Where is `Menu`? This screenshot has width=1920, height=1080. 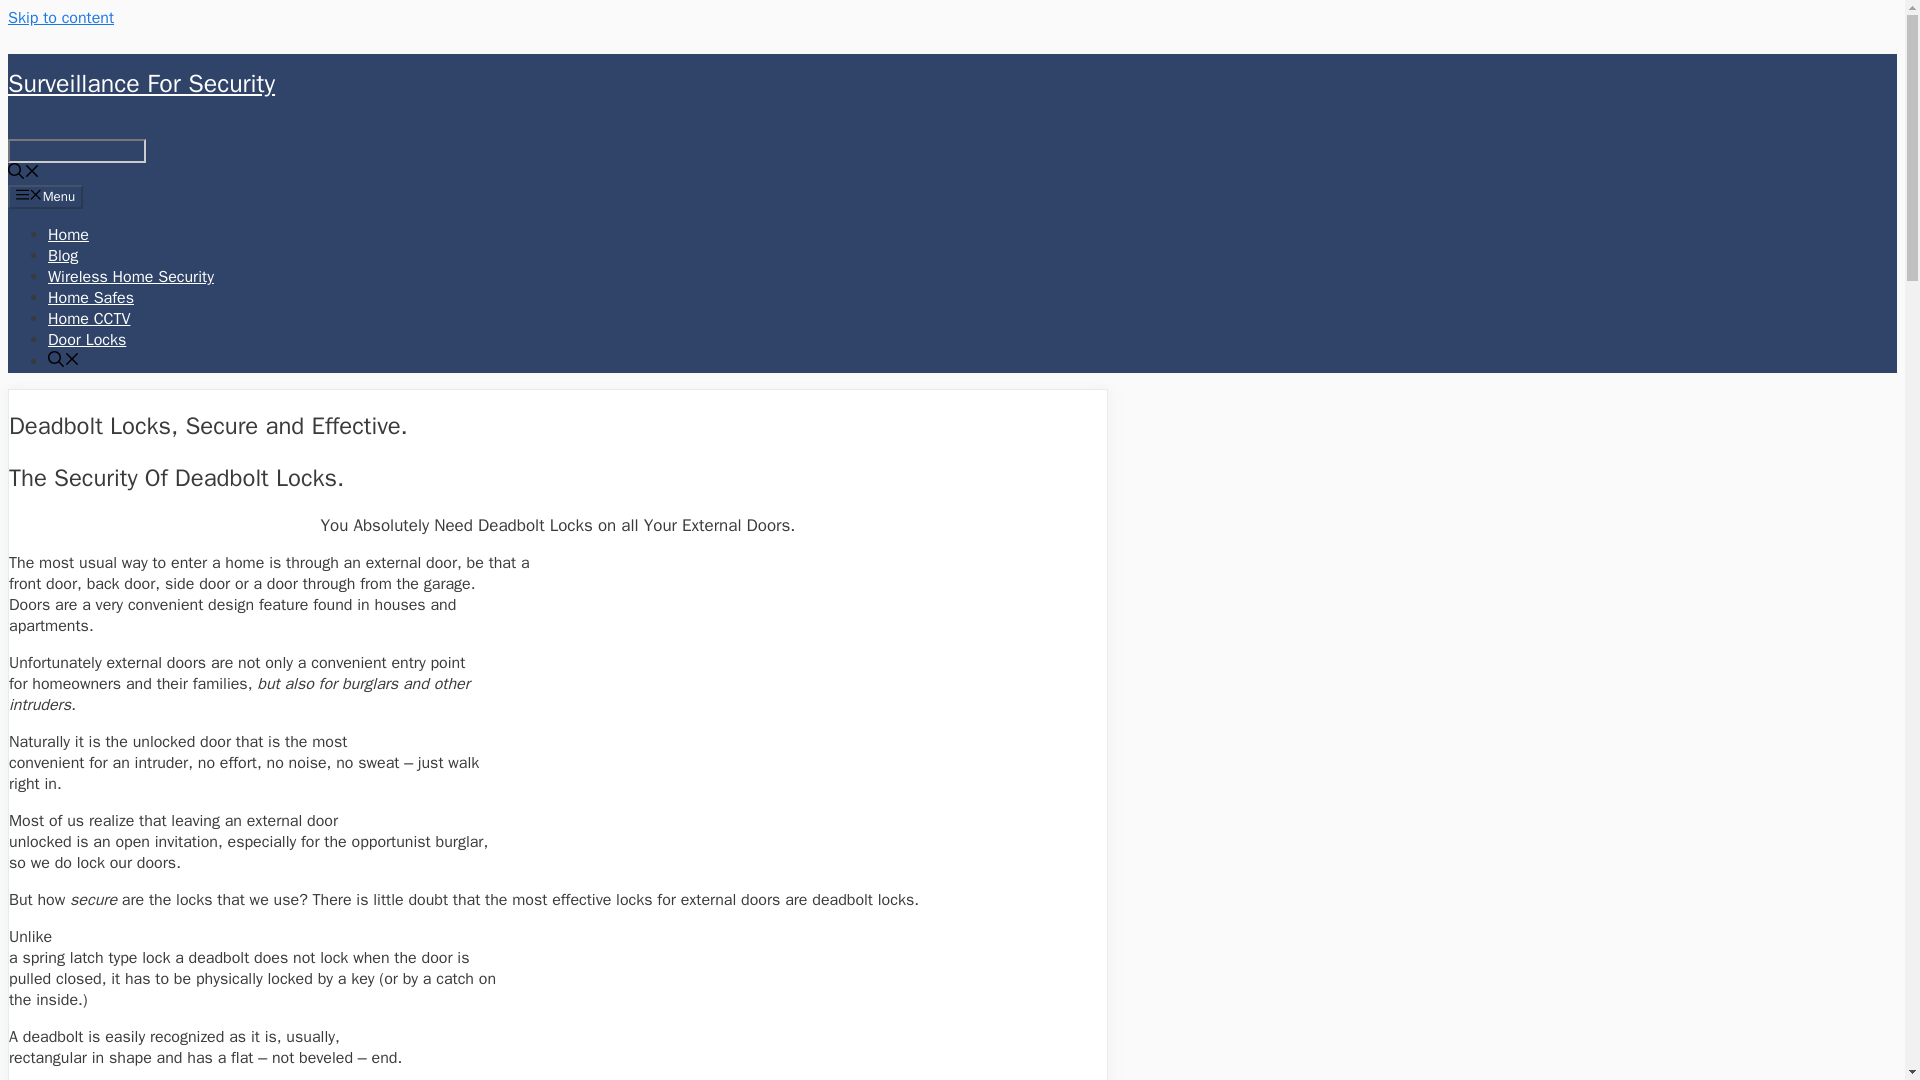 Menu is located at coordinates (44, 196).